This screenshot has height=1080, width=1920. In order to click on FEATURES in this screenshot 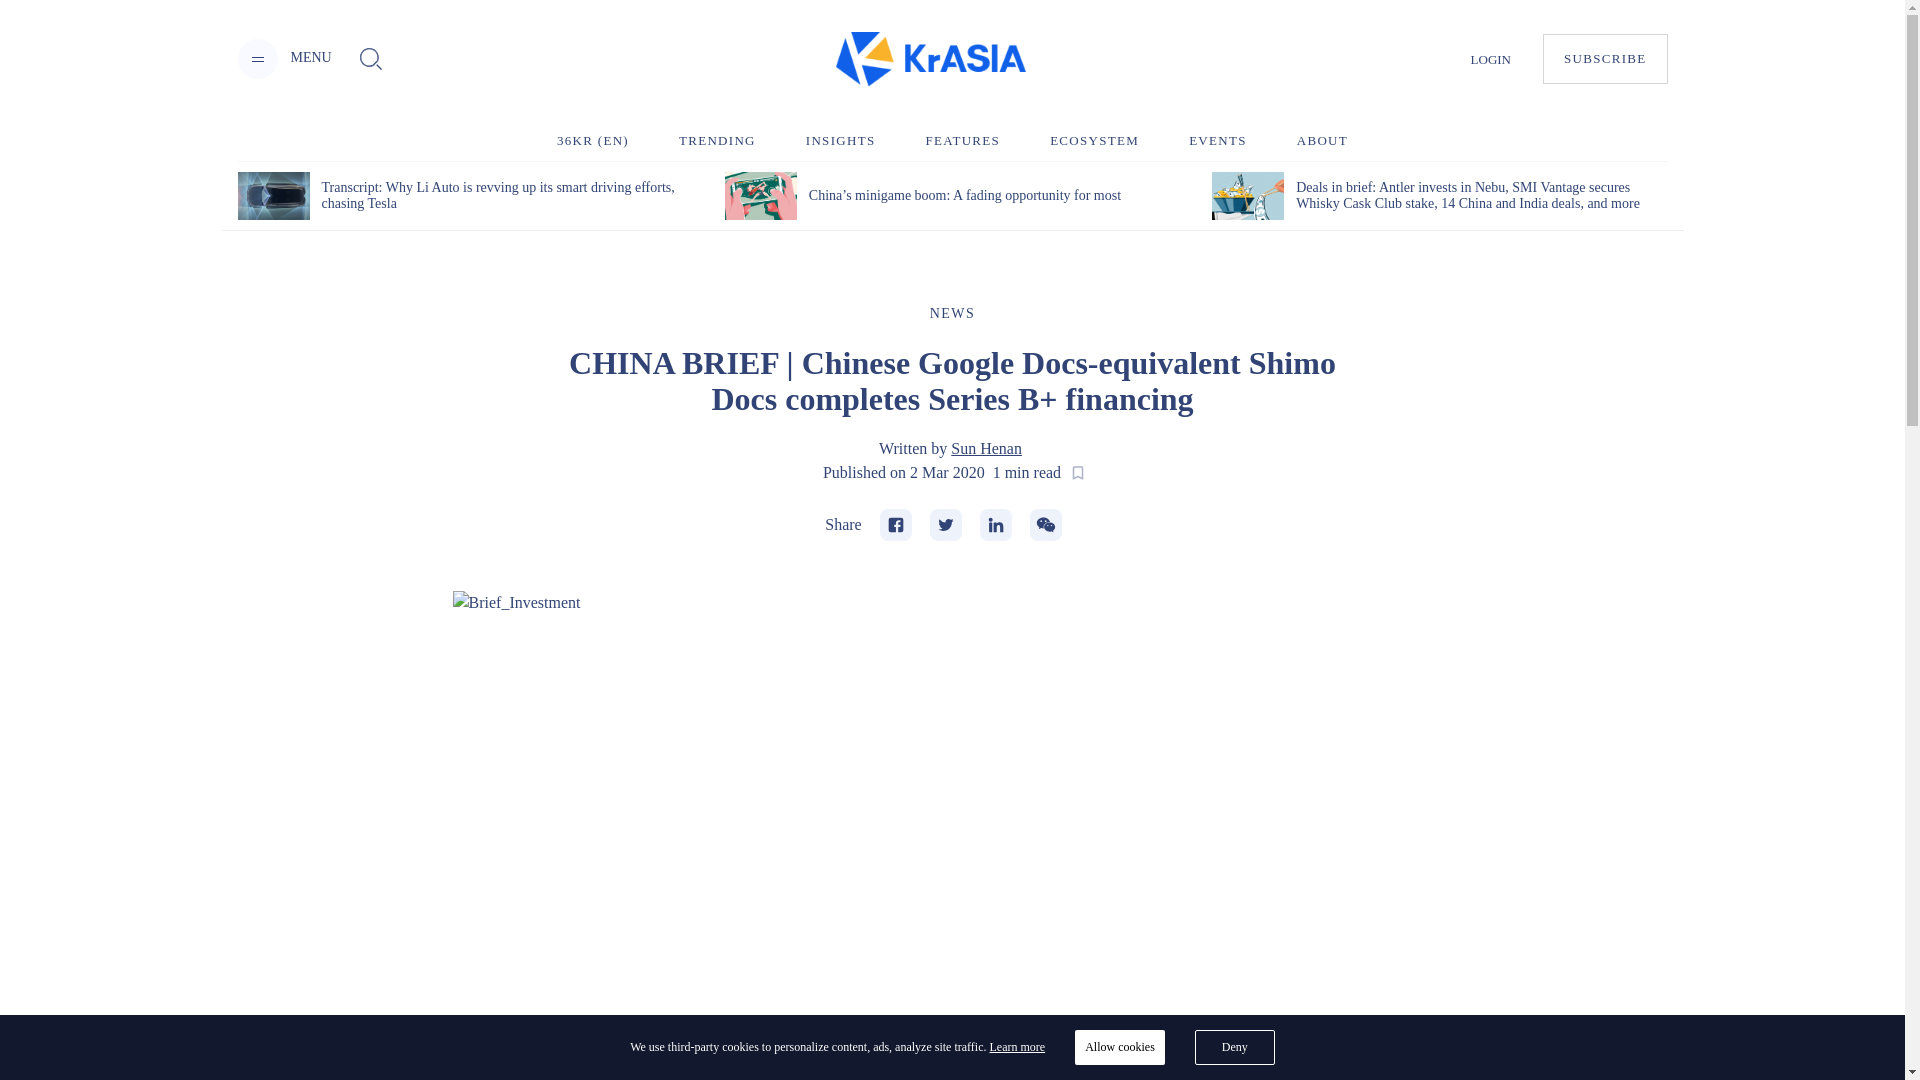, I will do `click(962, 140)`.